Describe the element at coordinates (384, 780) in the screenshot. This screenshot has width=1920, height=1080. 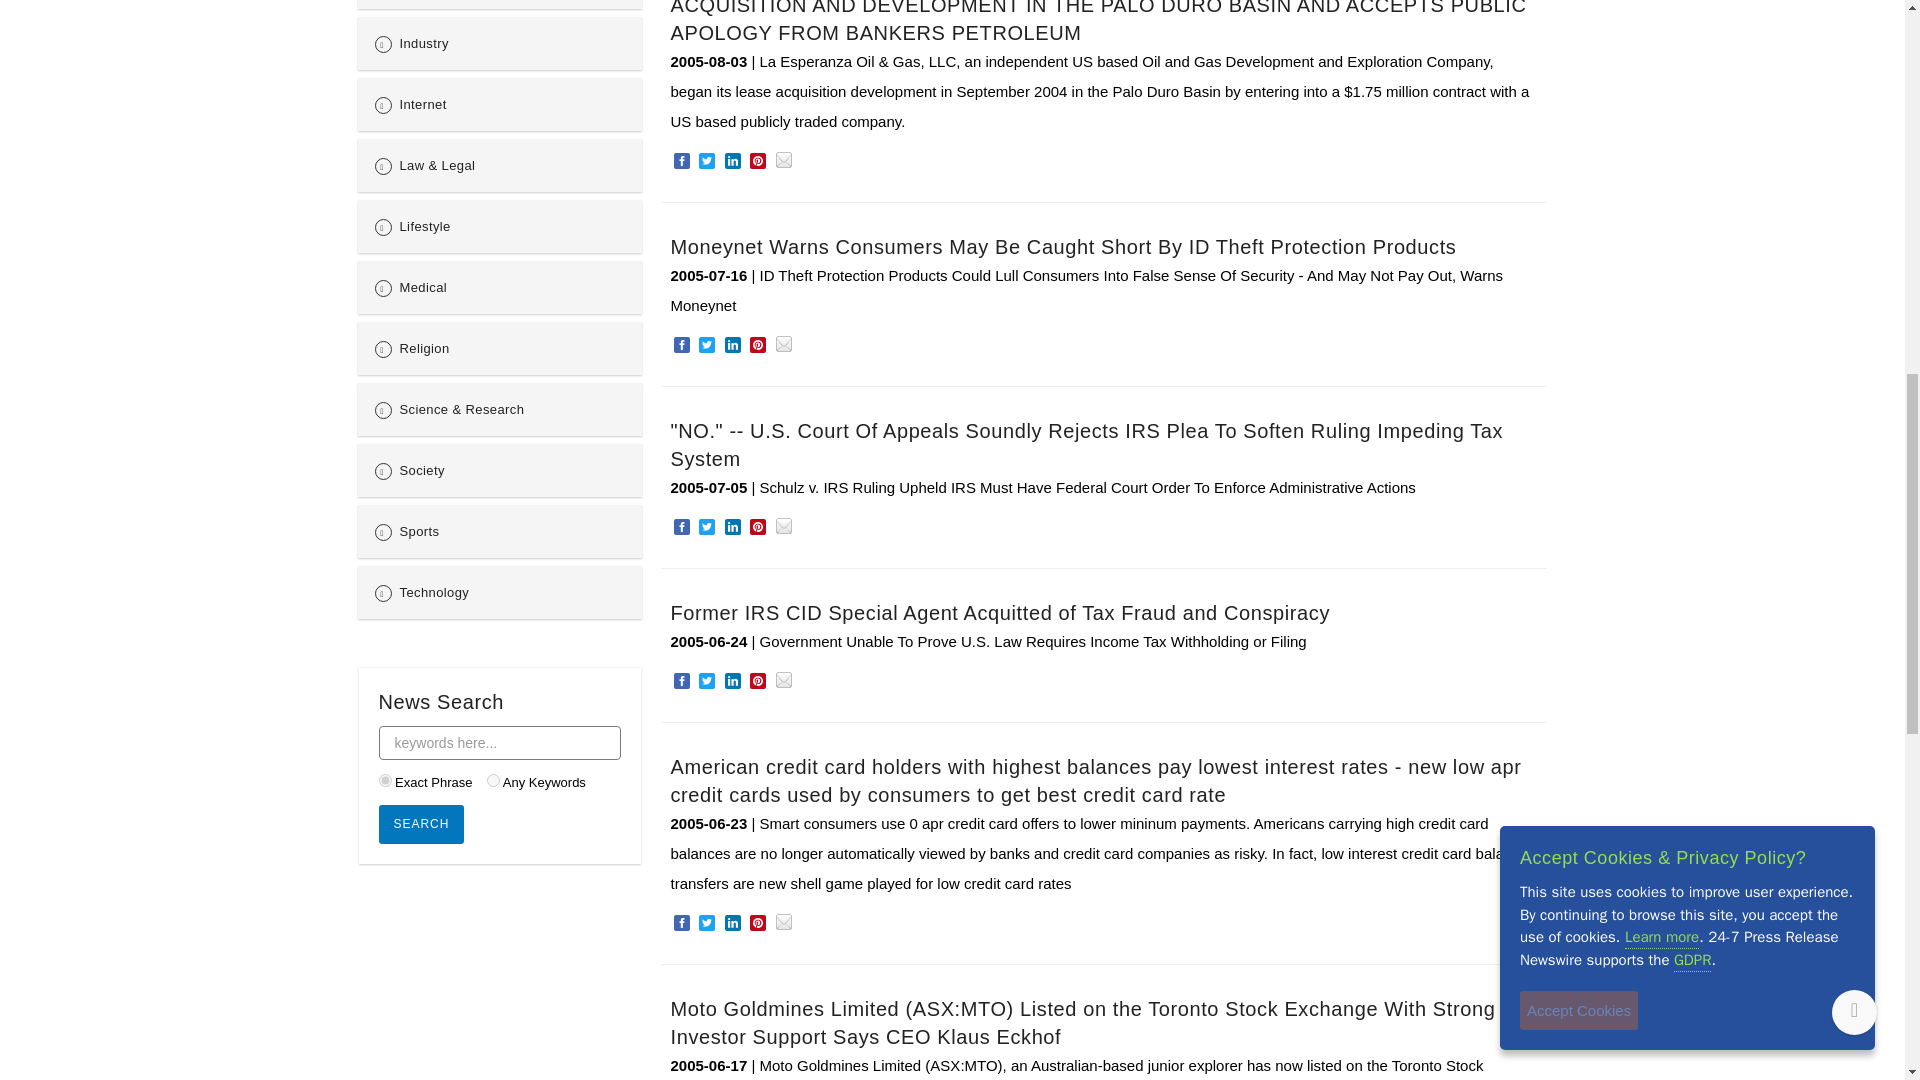
I see `E` at that location.